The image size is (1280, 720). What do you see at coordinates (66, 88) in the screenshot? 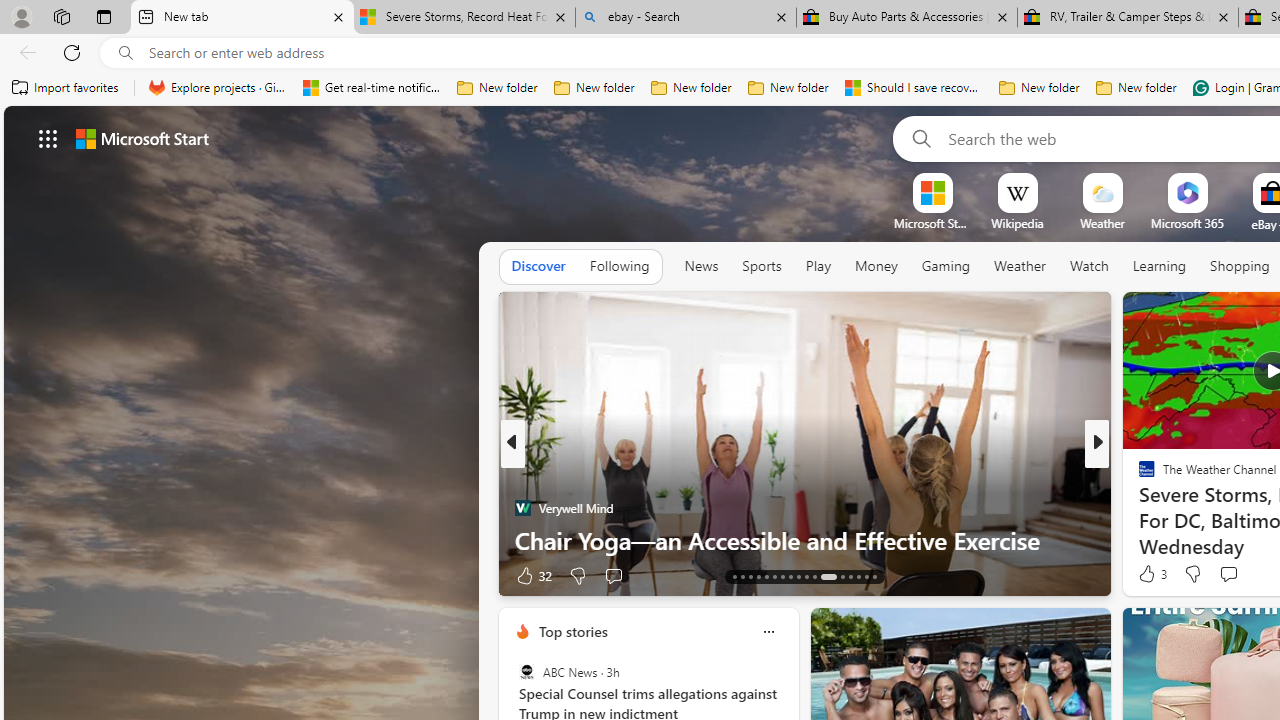
I see `Import favorites` at bounding box center [66, 88].